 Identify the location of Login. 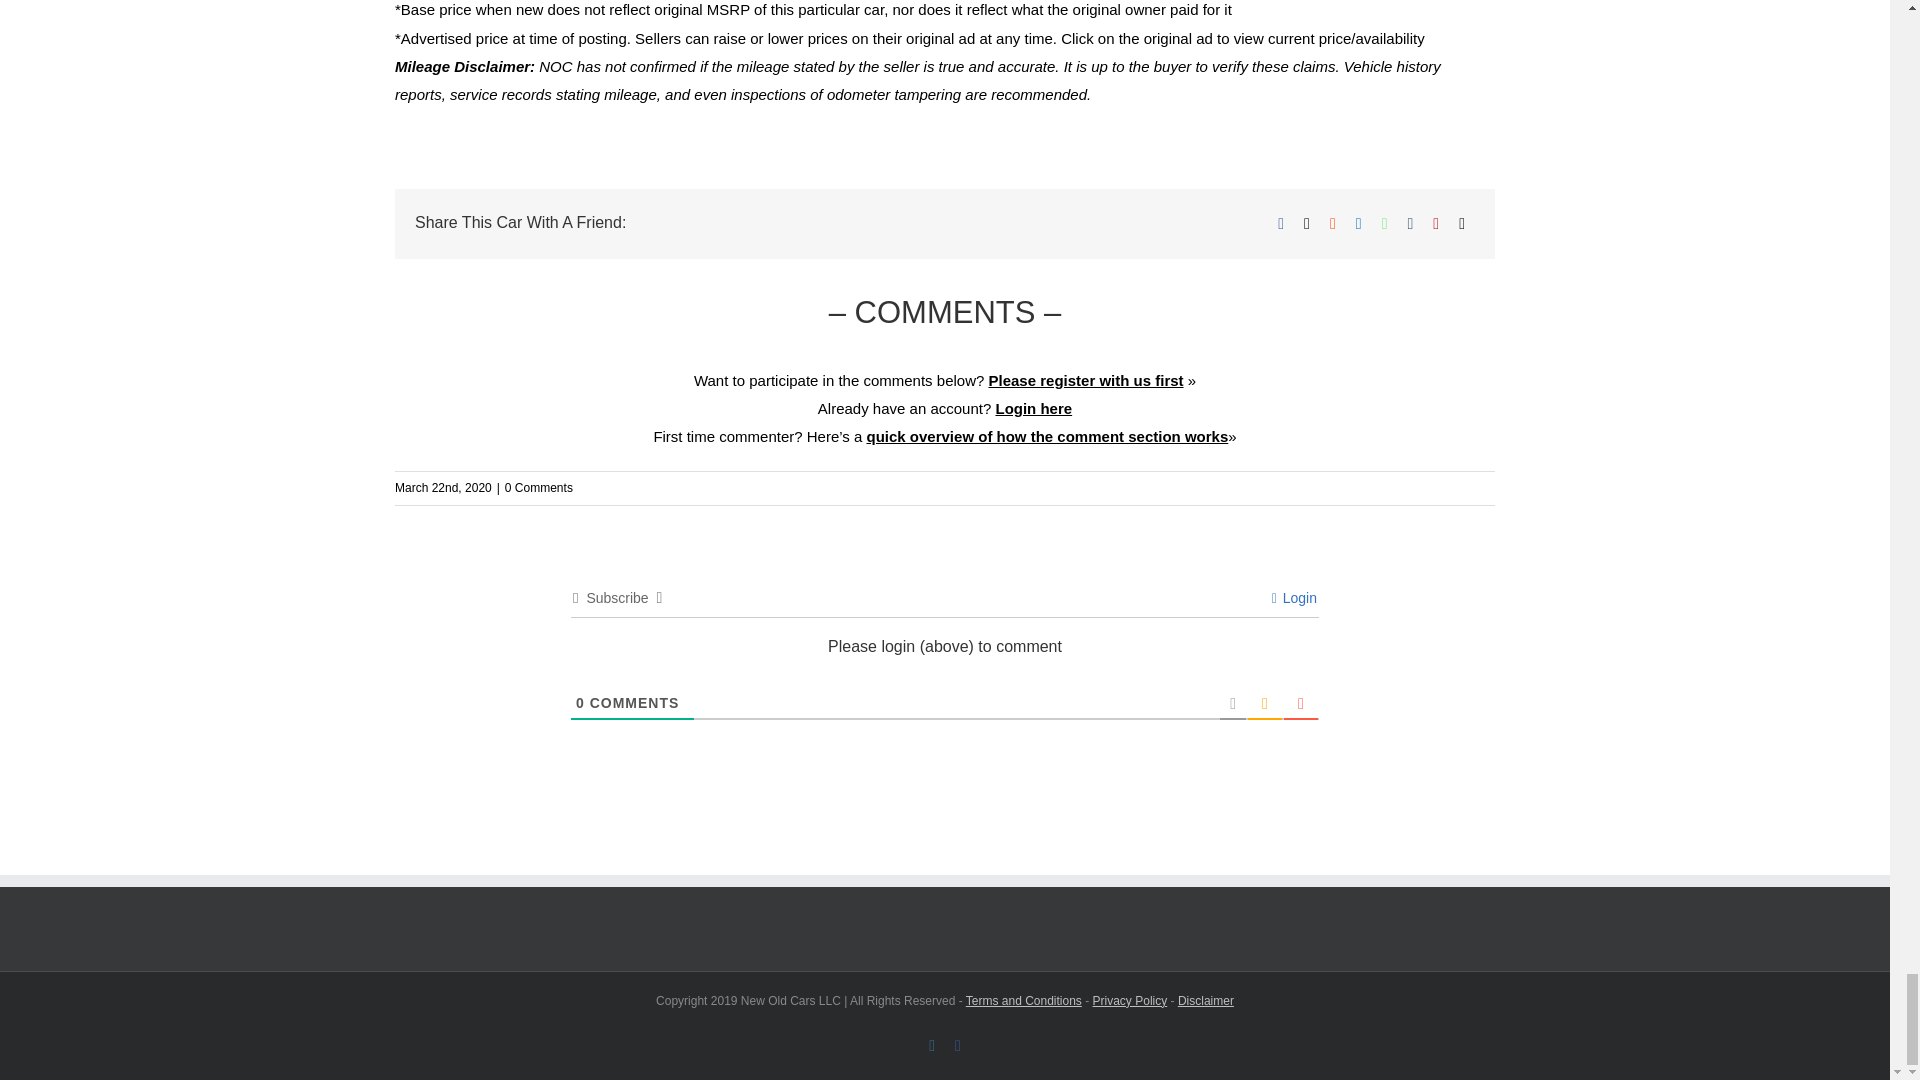
(1294, 597).